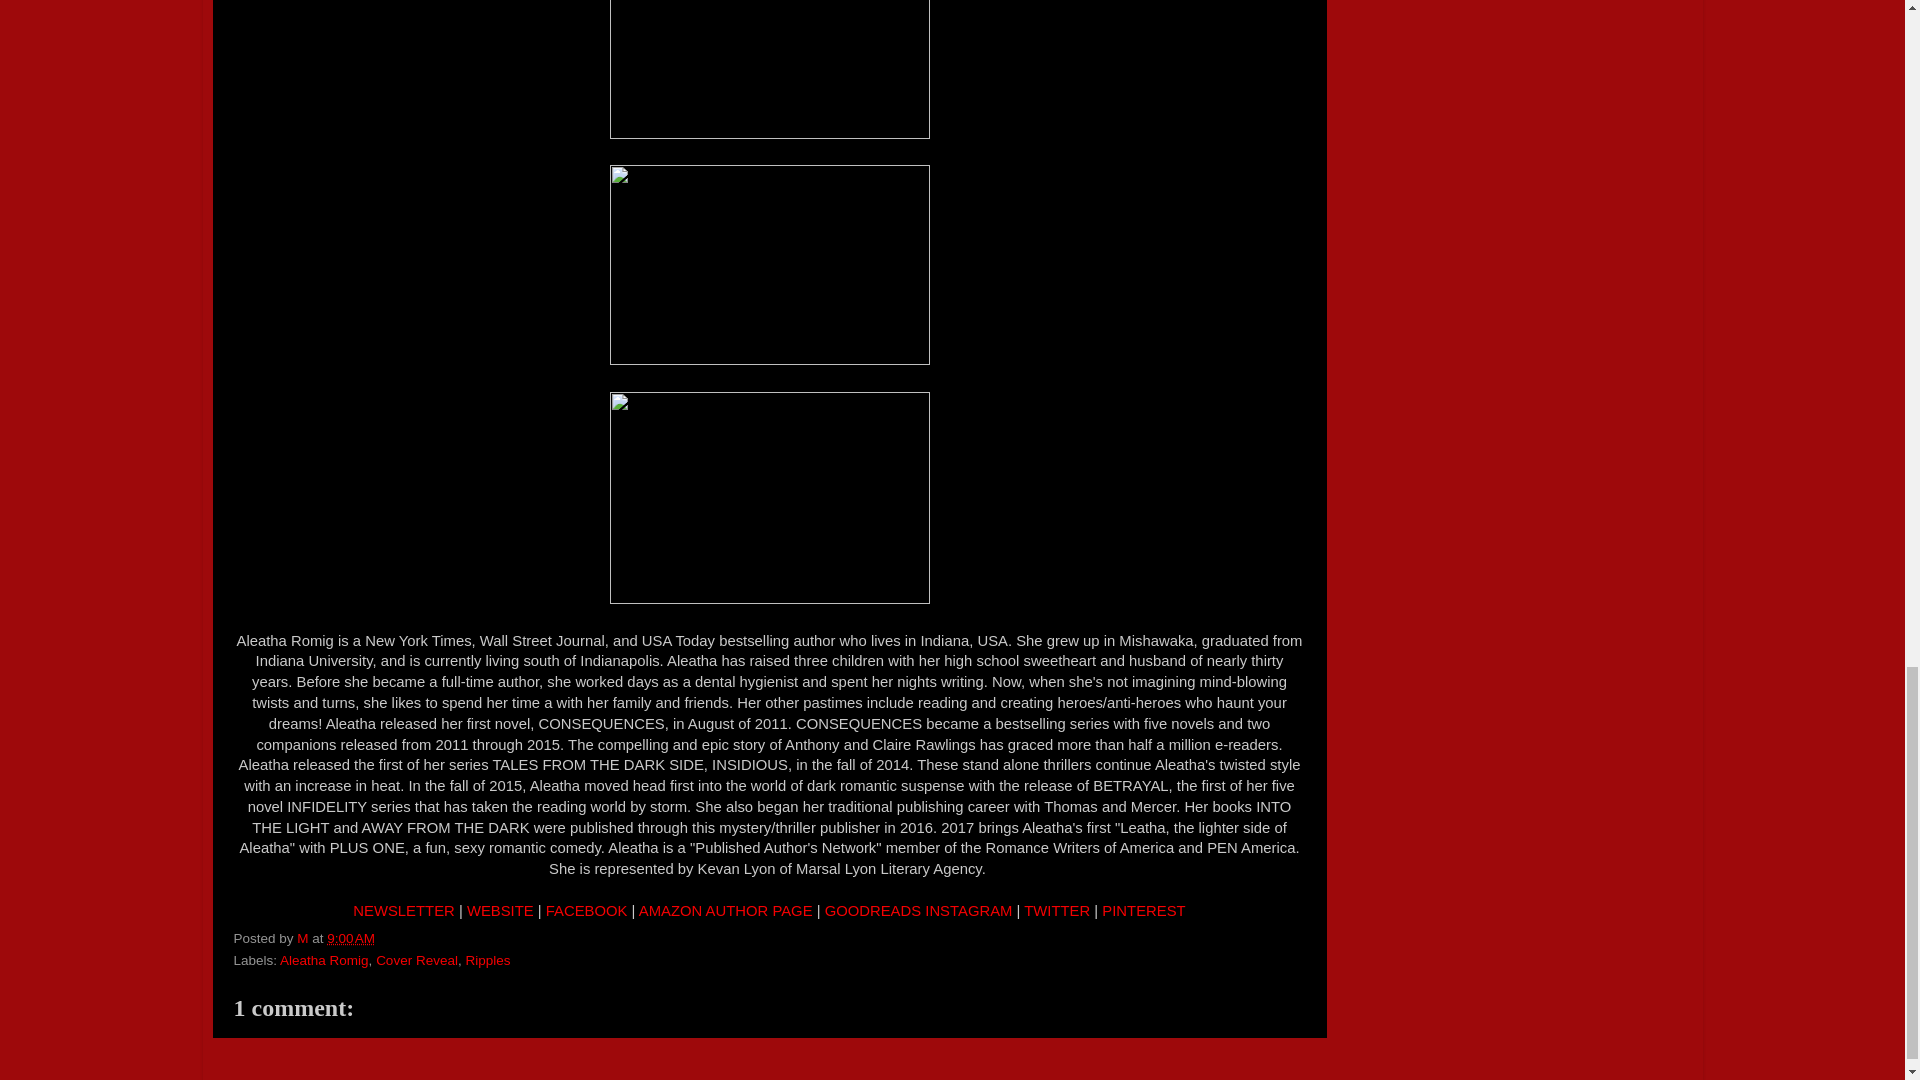  Describe the element at coordinates (487, 960) in the screenshot. I see `Ripples` at that location.